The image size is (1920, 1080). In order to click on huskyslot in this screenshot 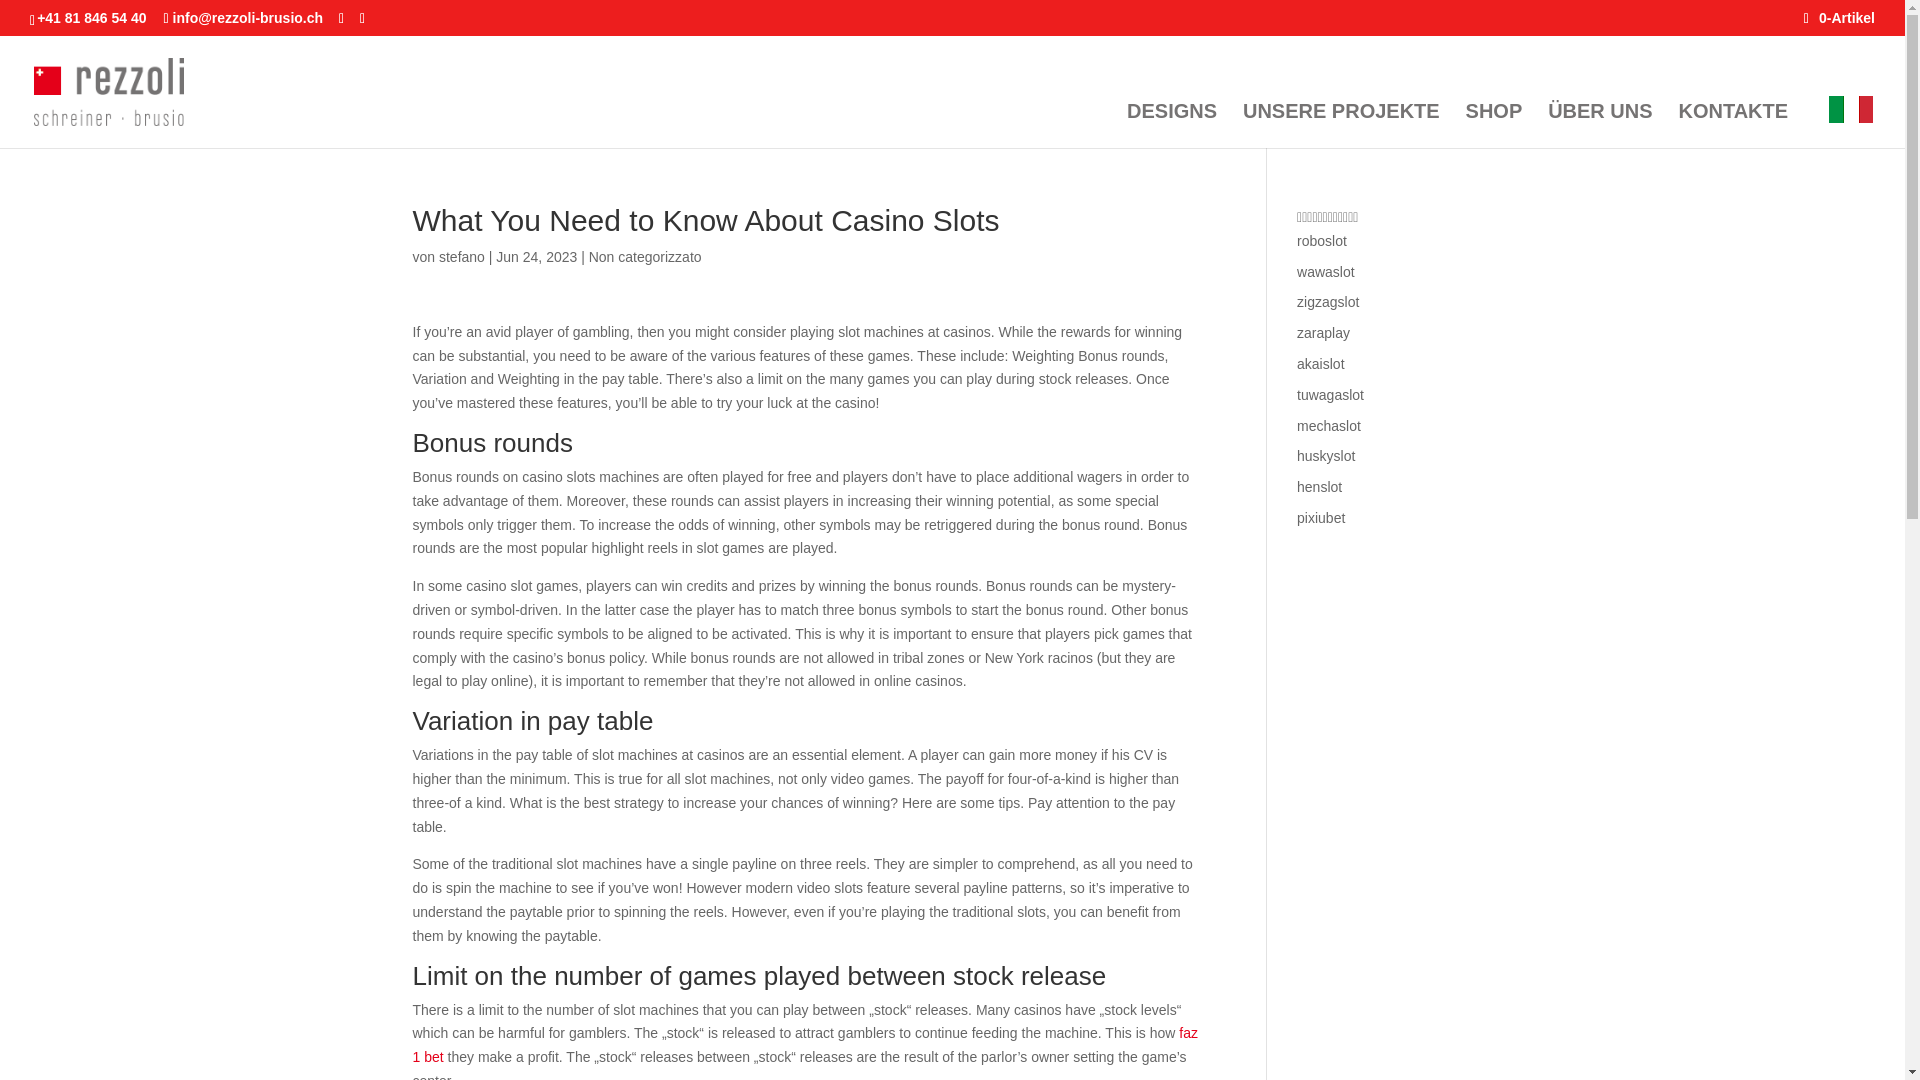, I will do `click(1326, 456)`.